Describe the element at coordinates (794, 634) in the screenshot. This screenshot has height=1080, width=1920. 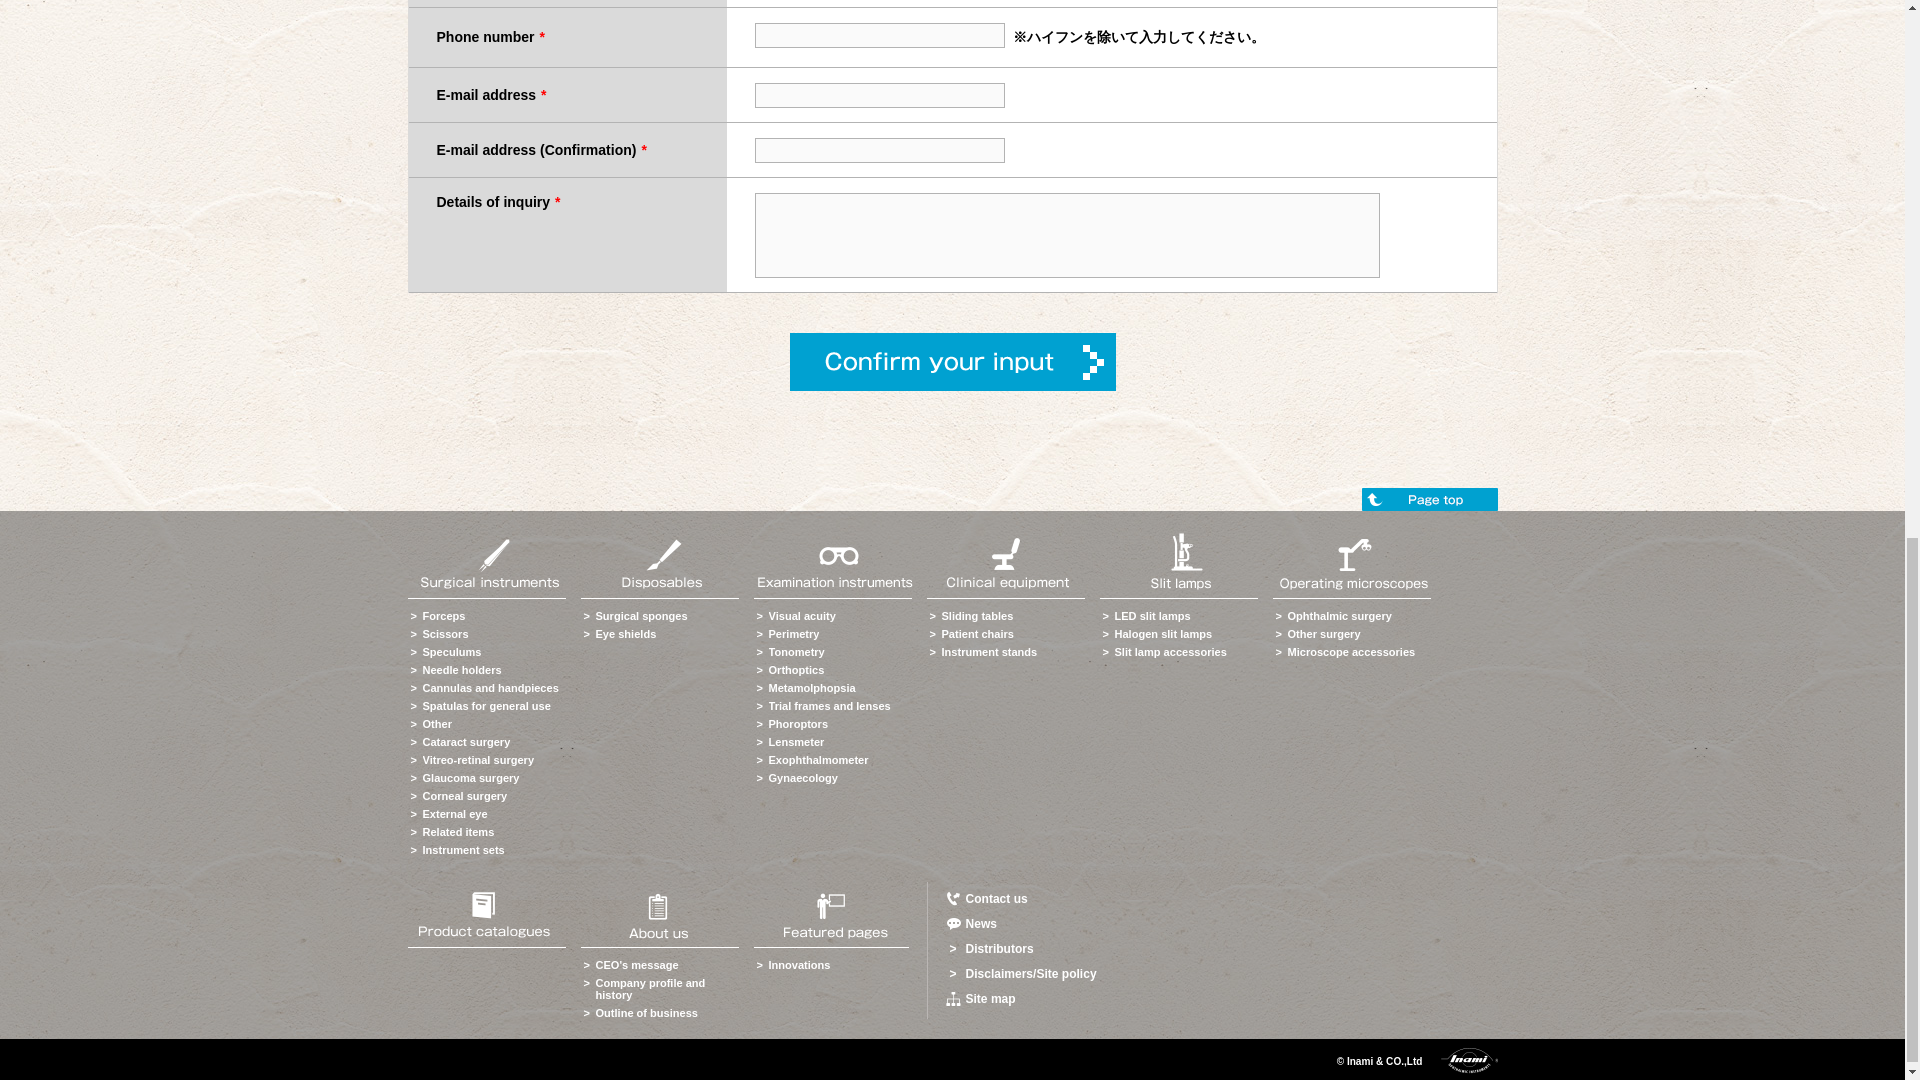
I see `Perimetry` at that location.